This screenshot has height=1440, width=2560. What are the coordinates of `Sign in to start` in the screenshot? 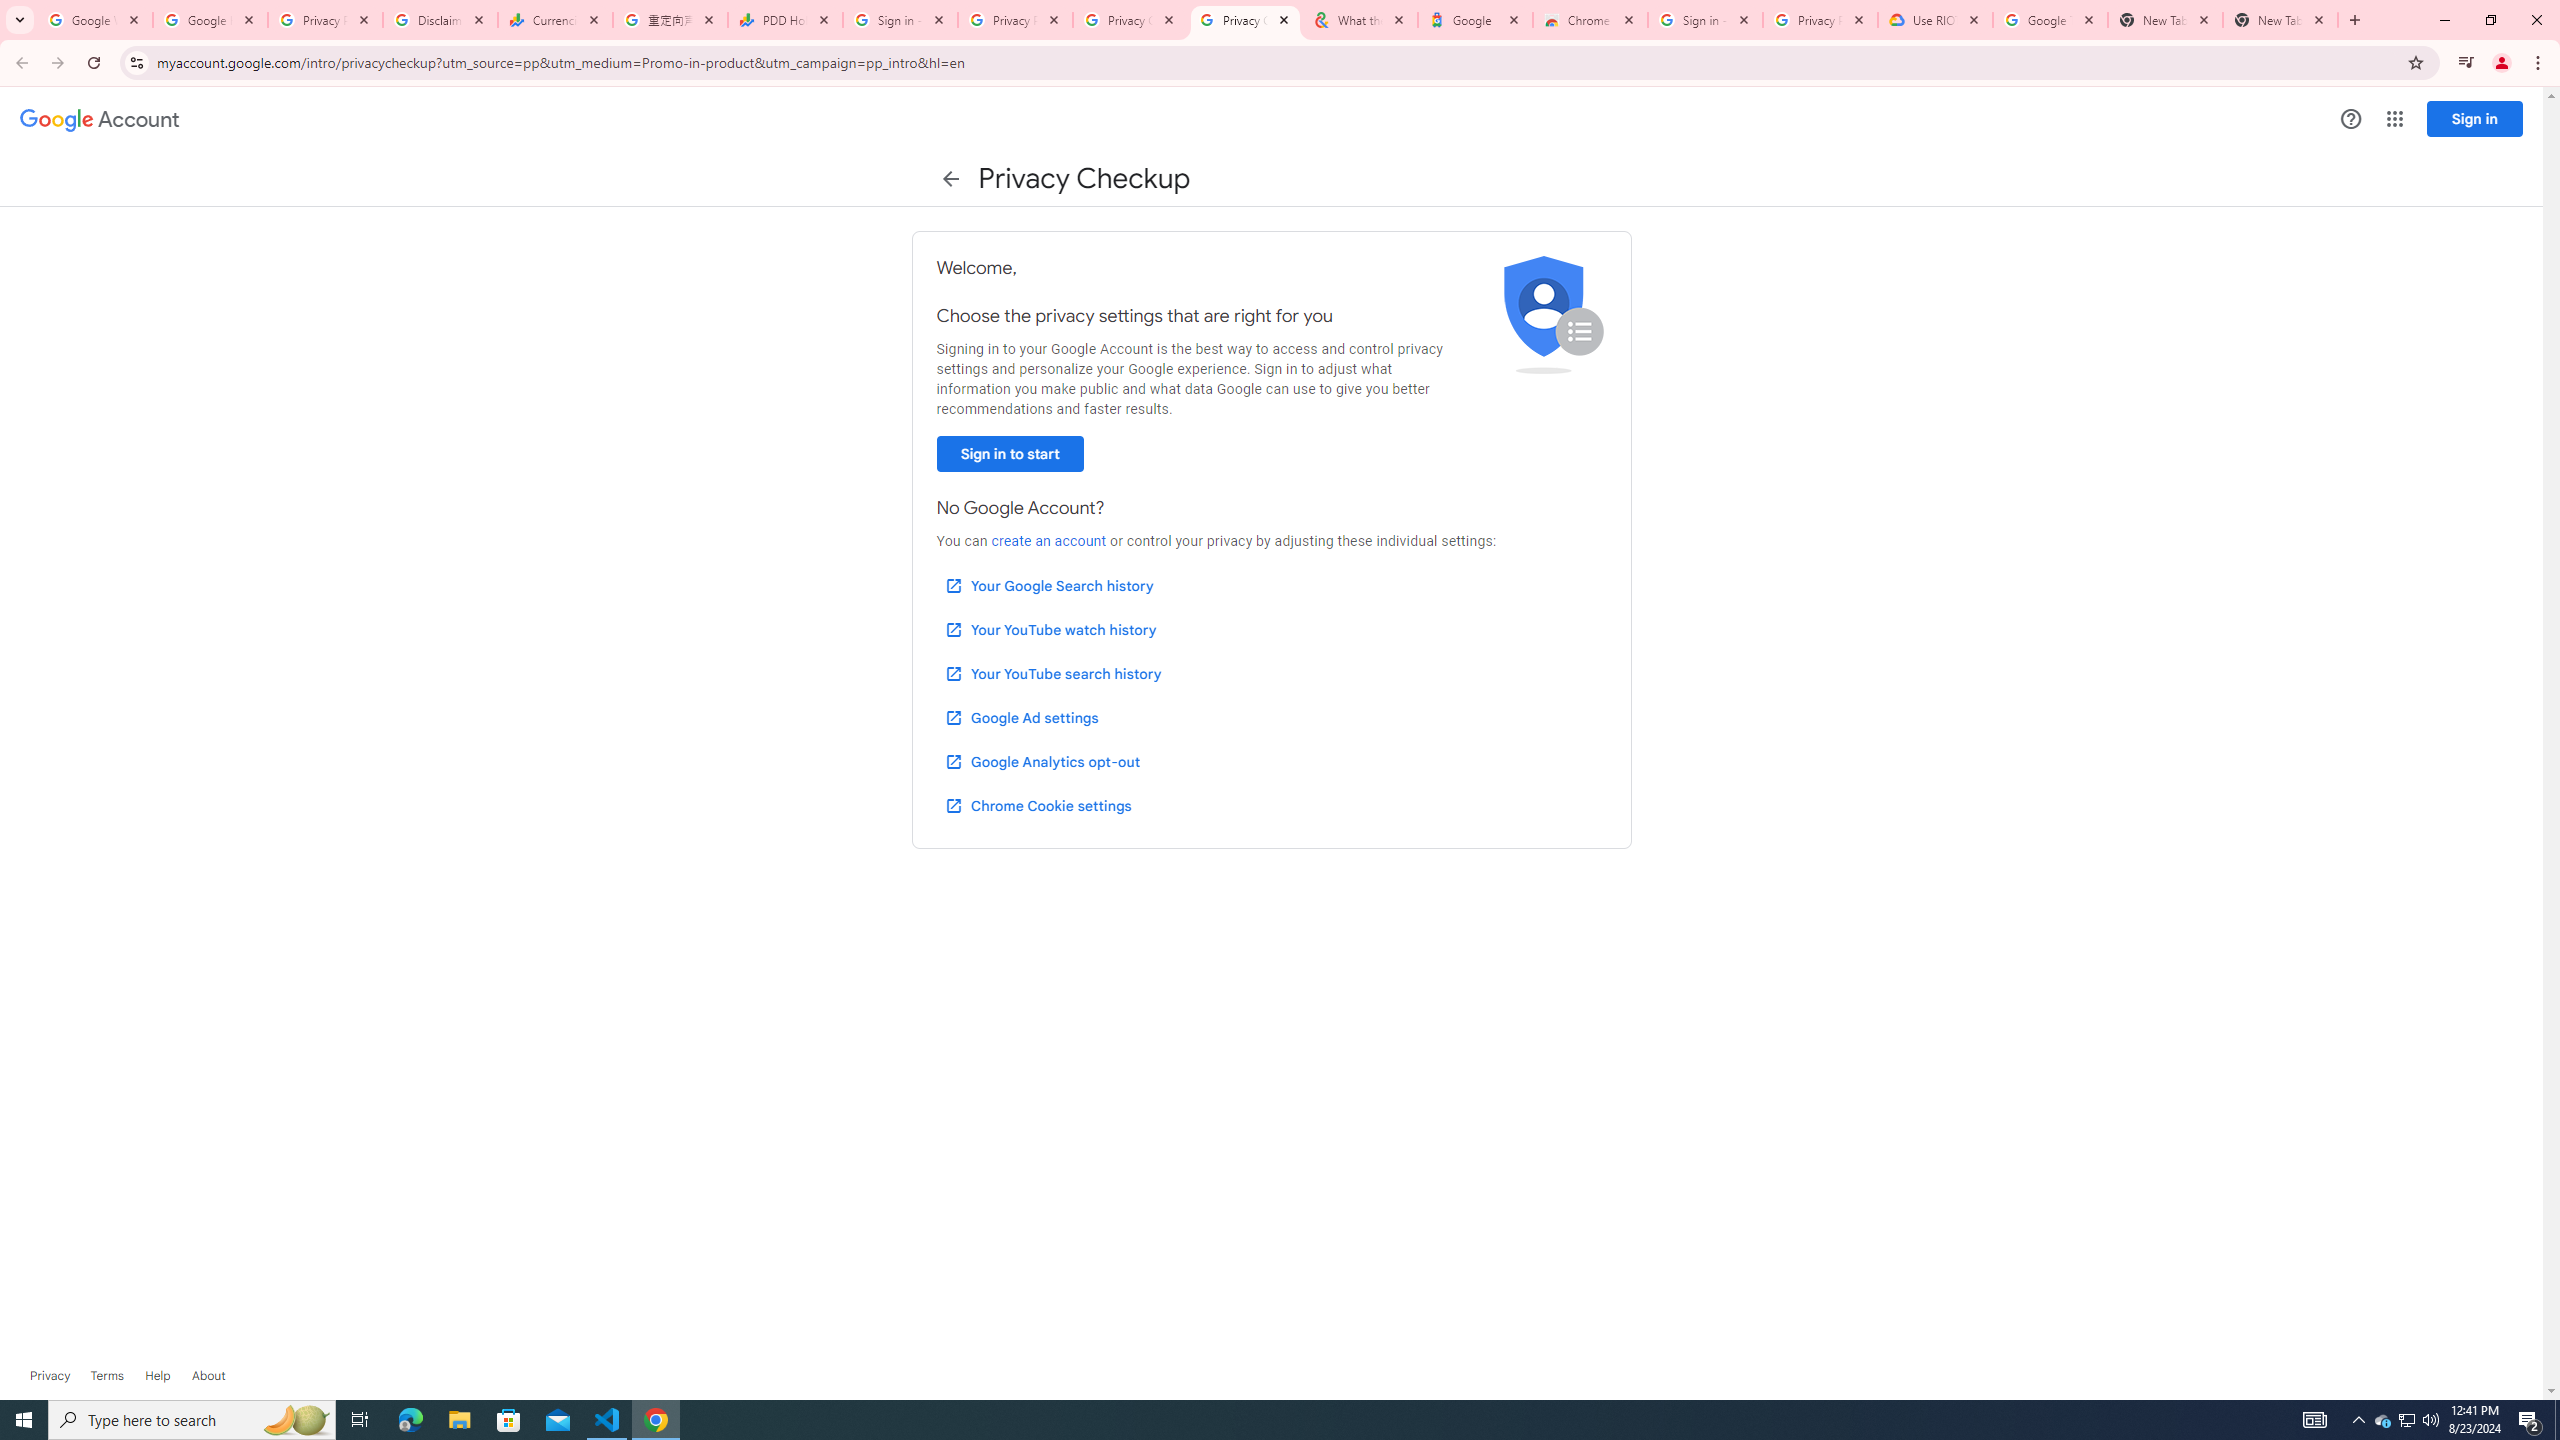 It's located at (1009, 454).